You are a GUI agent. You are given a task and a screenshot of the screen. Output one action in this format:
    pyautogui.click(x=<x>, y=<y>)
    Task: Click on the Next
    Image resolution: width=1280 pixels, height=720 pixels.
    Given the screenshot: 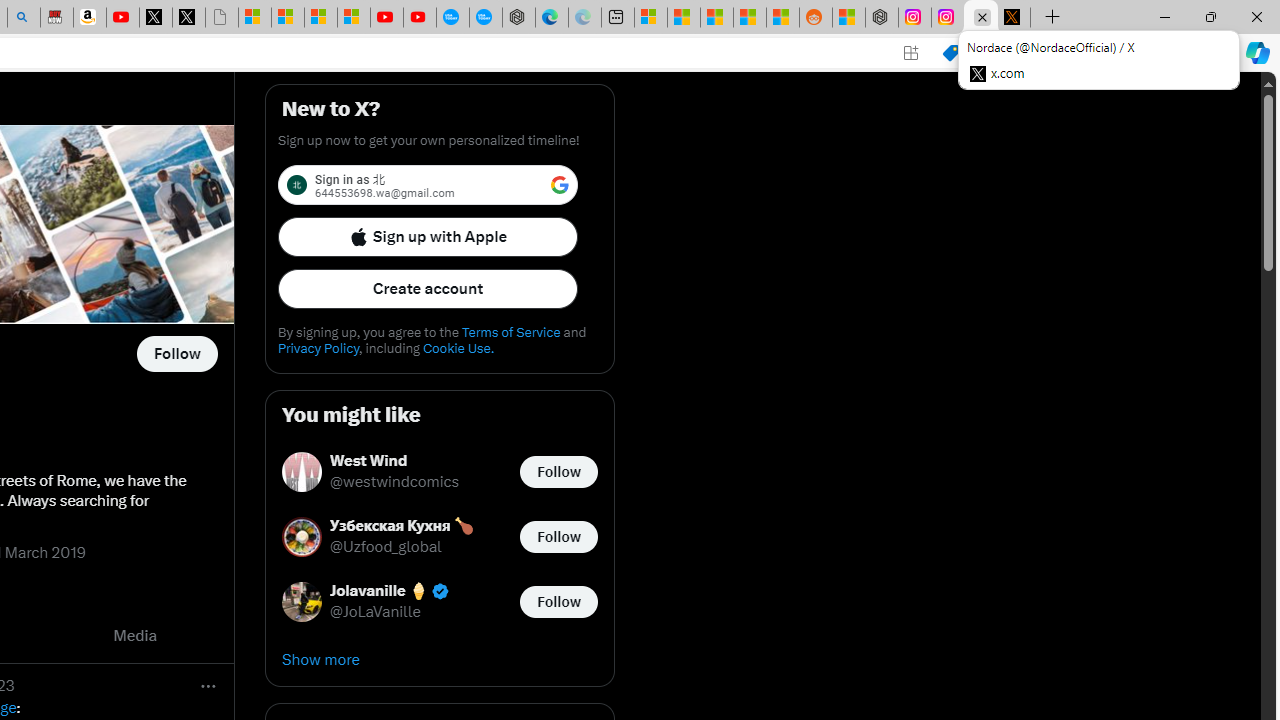 What is the action you would take?
    pyautogui.click(x=212, y=636)
    